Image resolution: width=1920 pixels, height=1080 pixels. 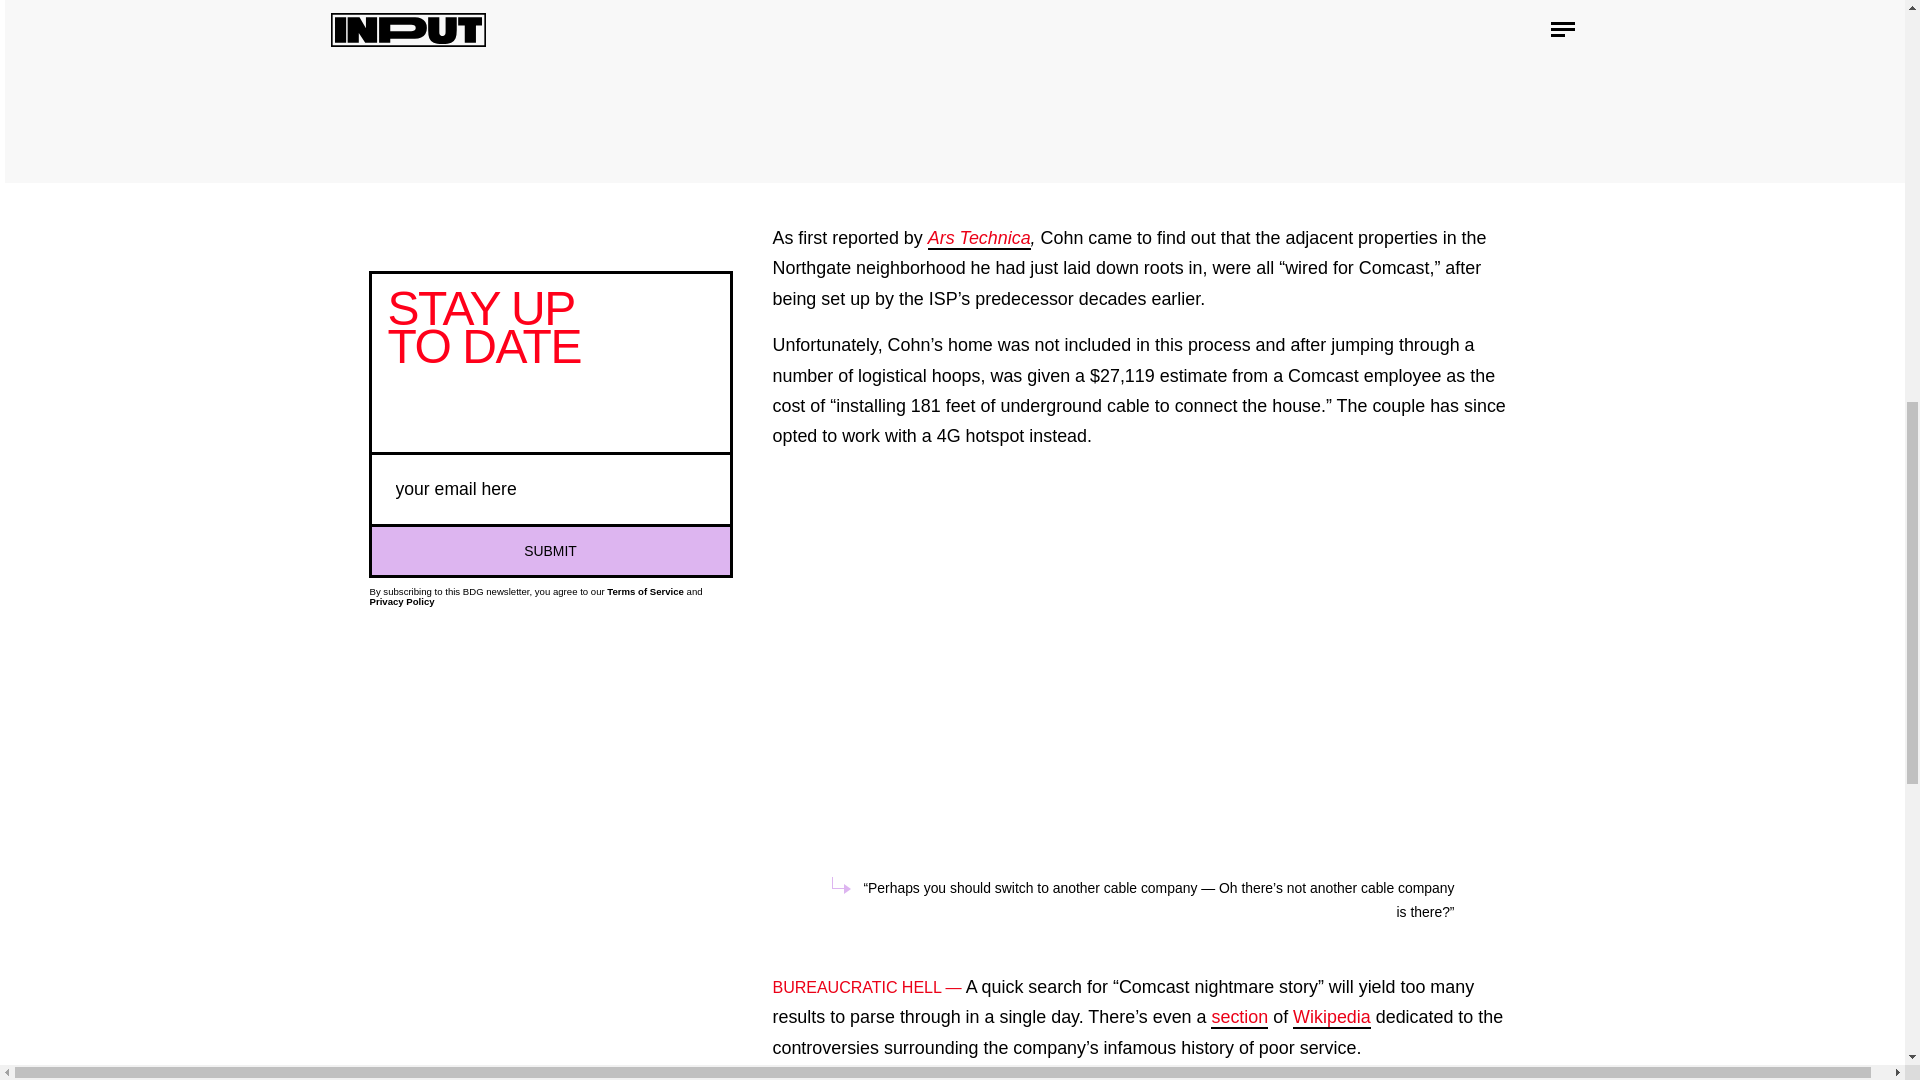 What do you see at coordinates (979, 238) in the screenshot?
I see `Ars Technica` at bounding box center [979, 238].